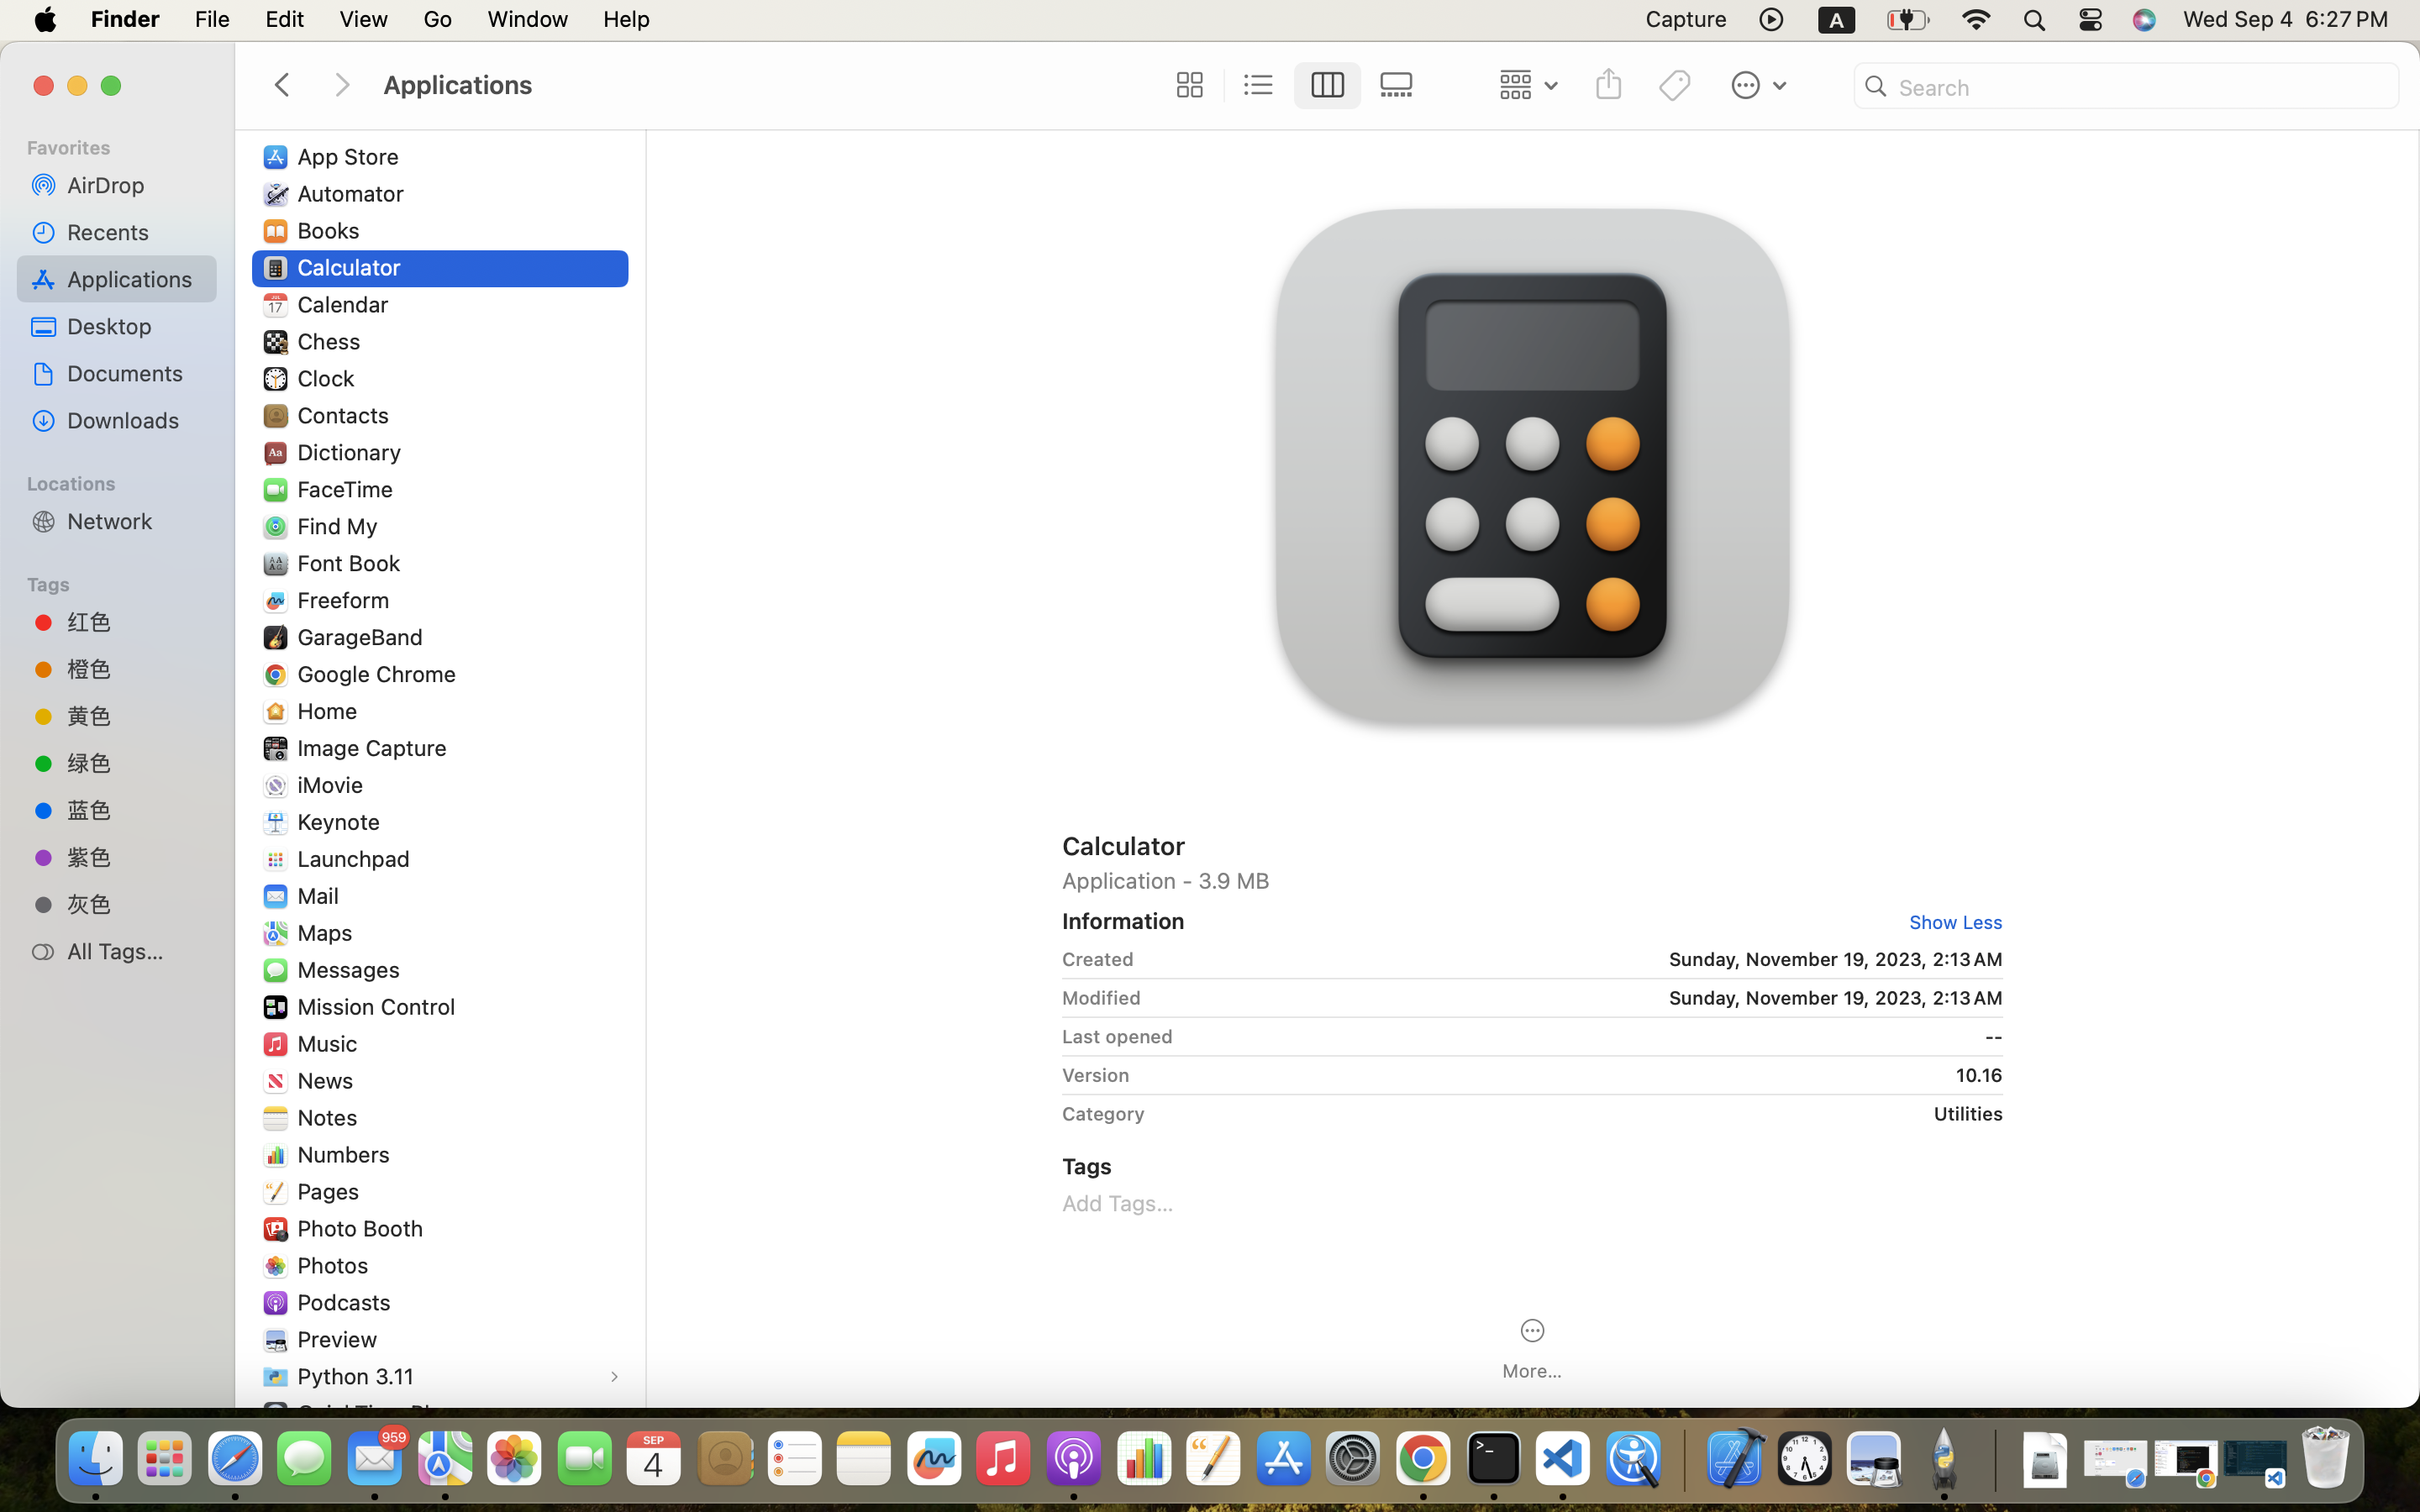 The height and width of the screenshot is (1512, 2420). I want to click on Calendar, so click(347, 304).